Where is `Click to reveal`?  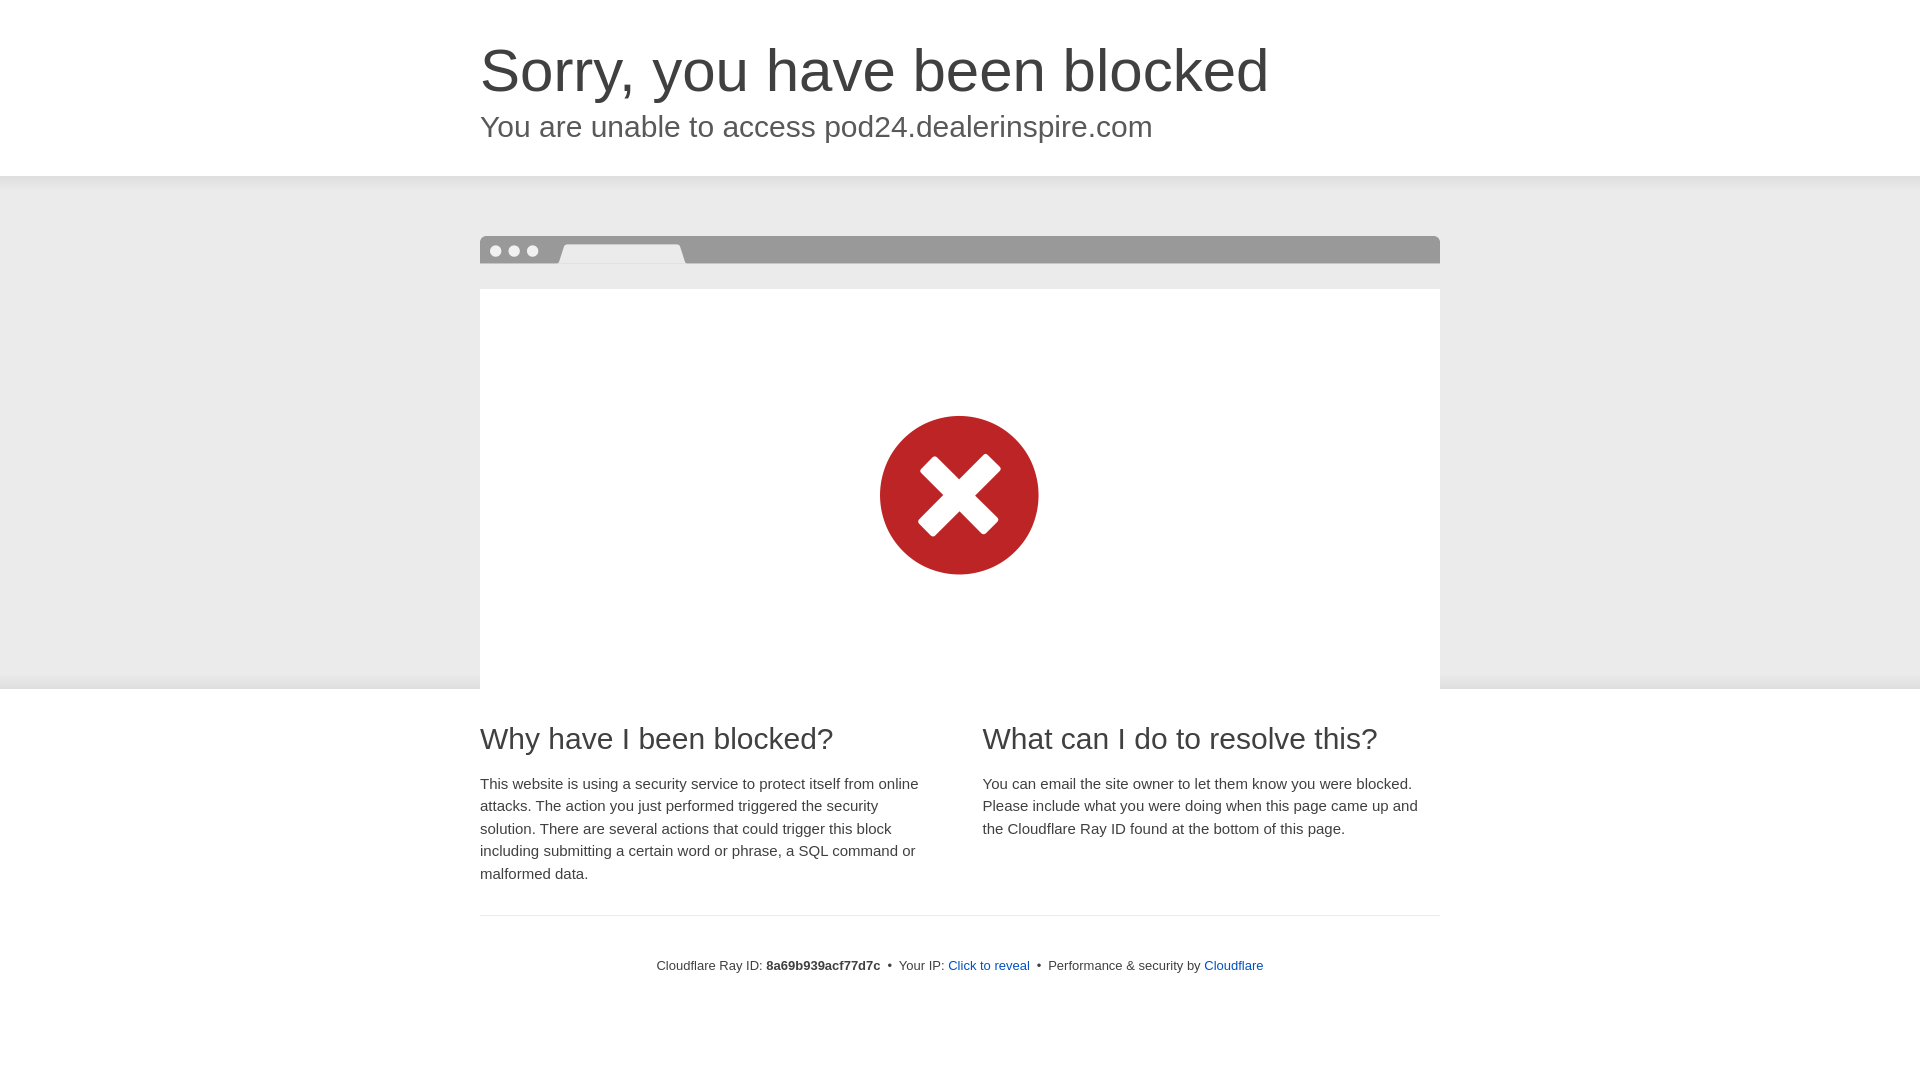
Click to reveal is located at coordinates (988, 966).